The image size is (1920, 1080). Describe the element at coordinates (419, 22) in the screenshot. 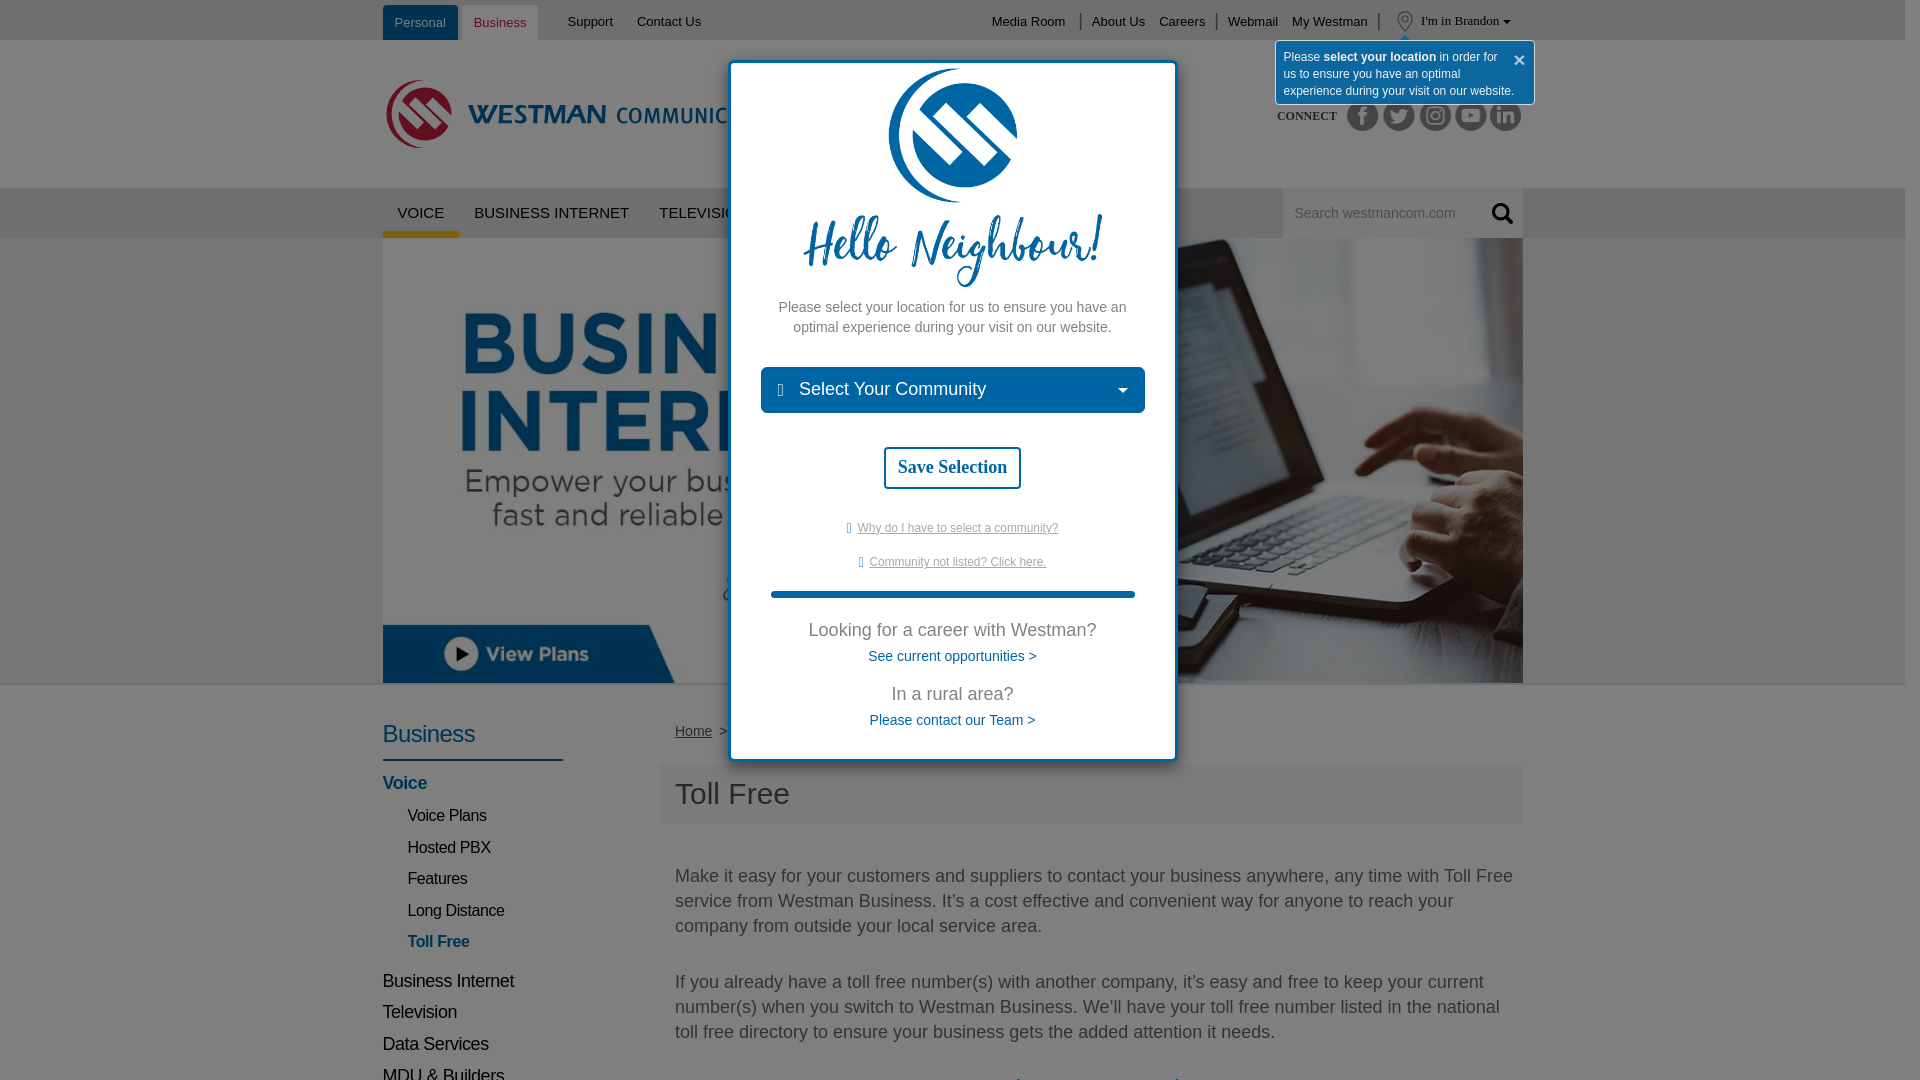

I see `Personal` at that location.